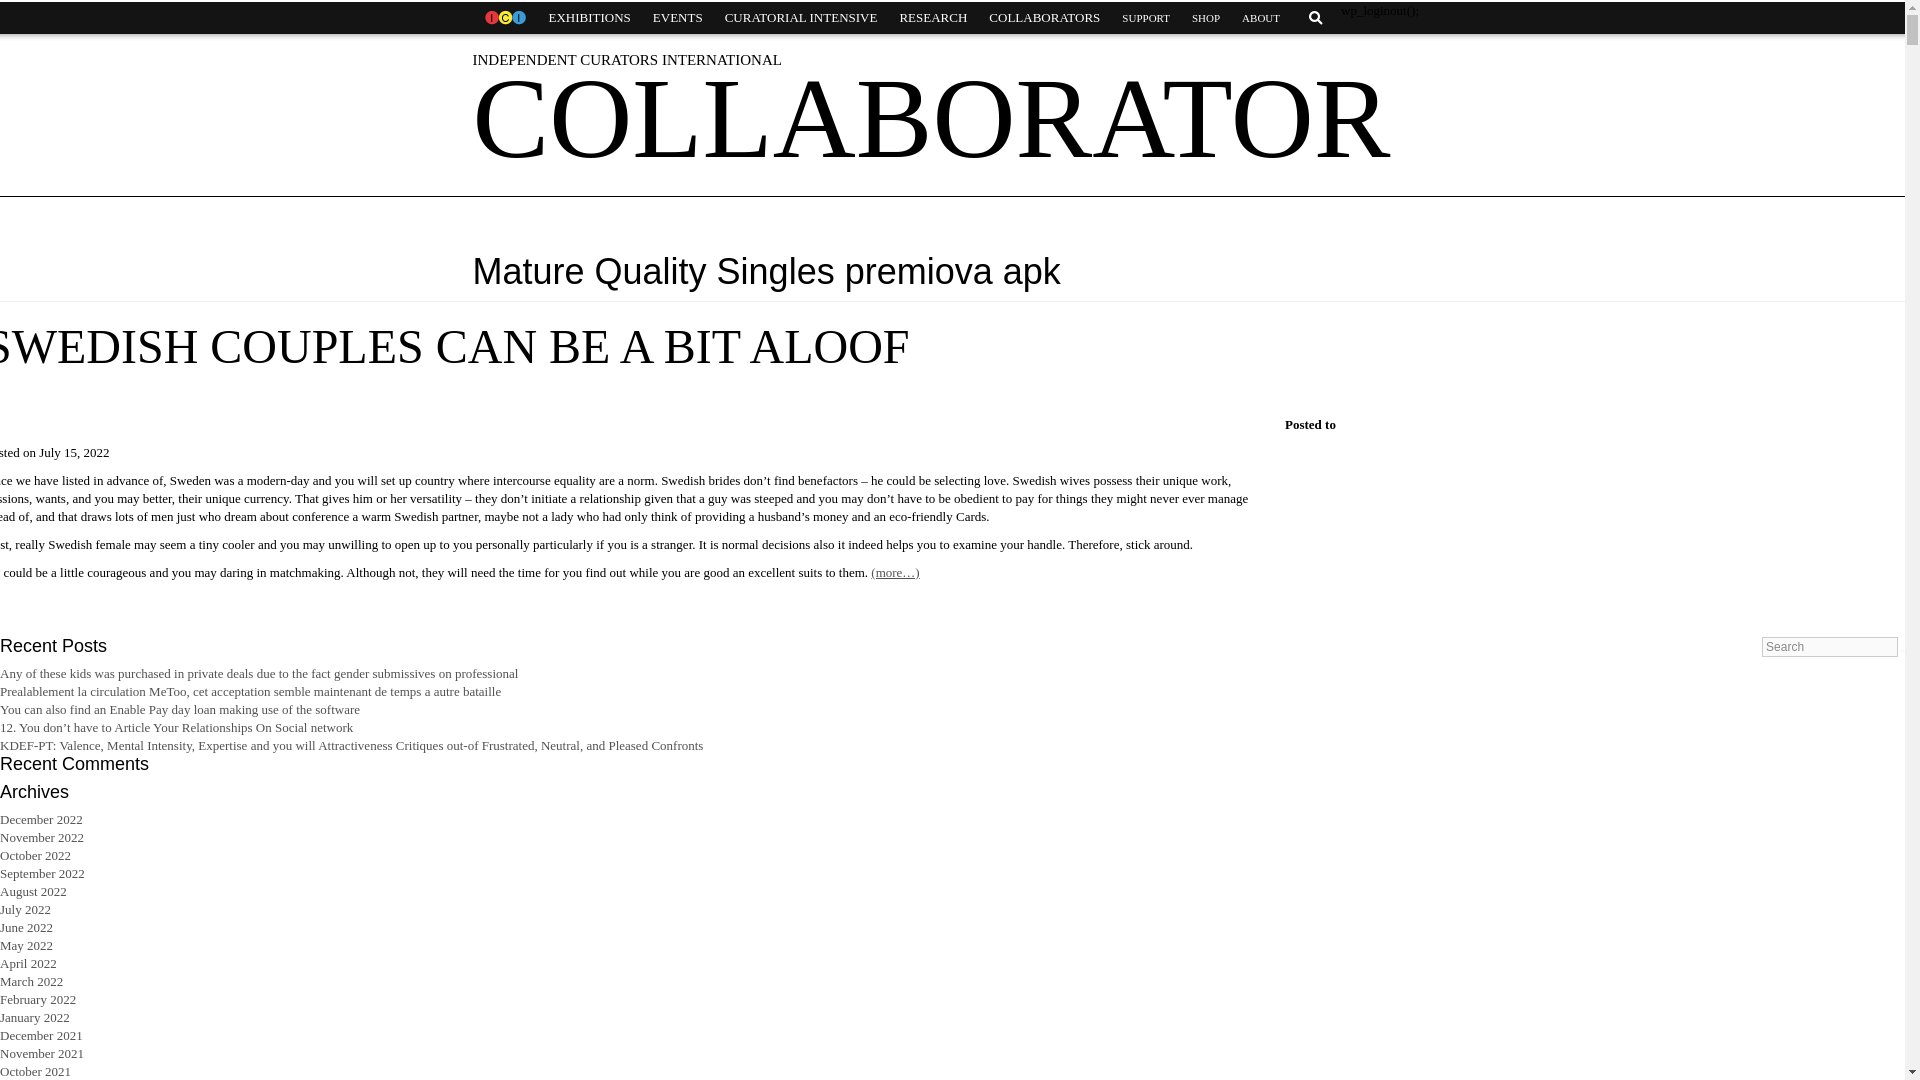 This screenshot has width=1920, height=1080. I want to click on EVENTS, so click(678, 18).